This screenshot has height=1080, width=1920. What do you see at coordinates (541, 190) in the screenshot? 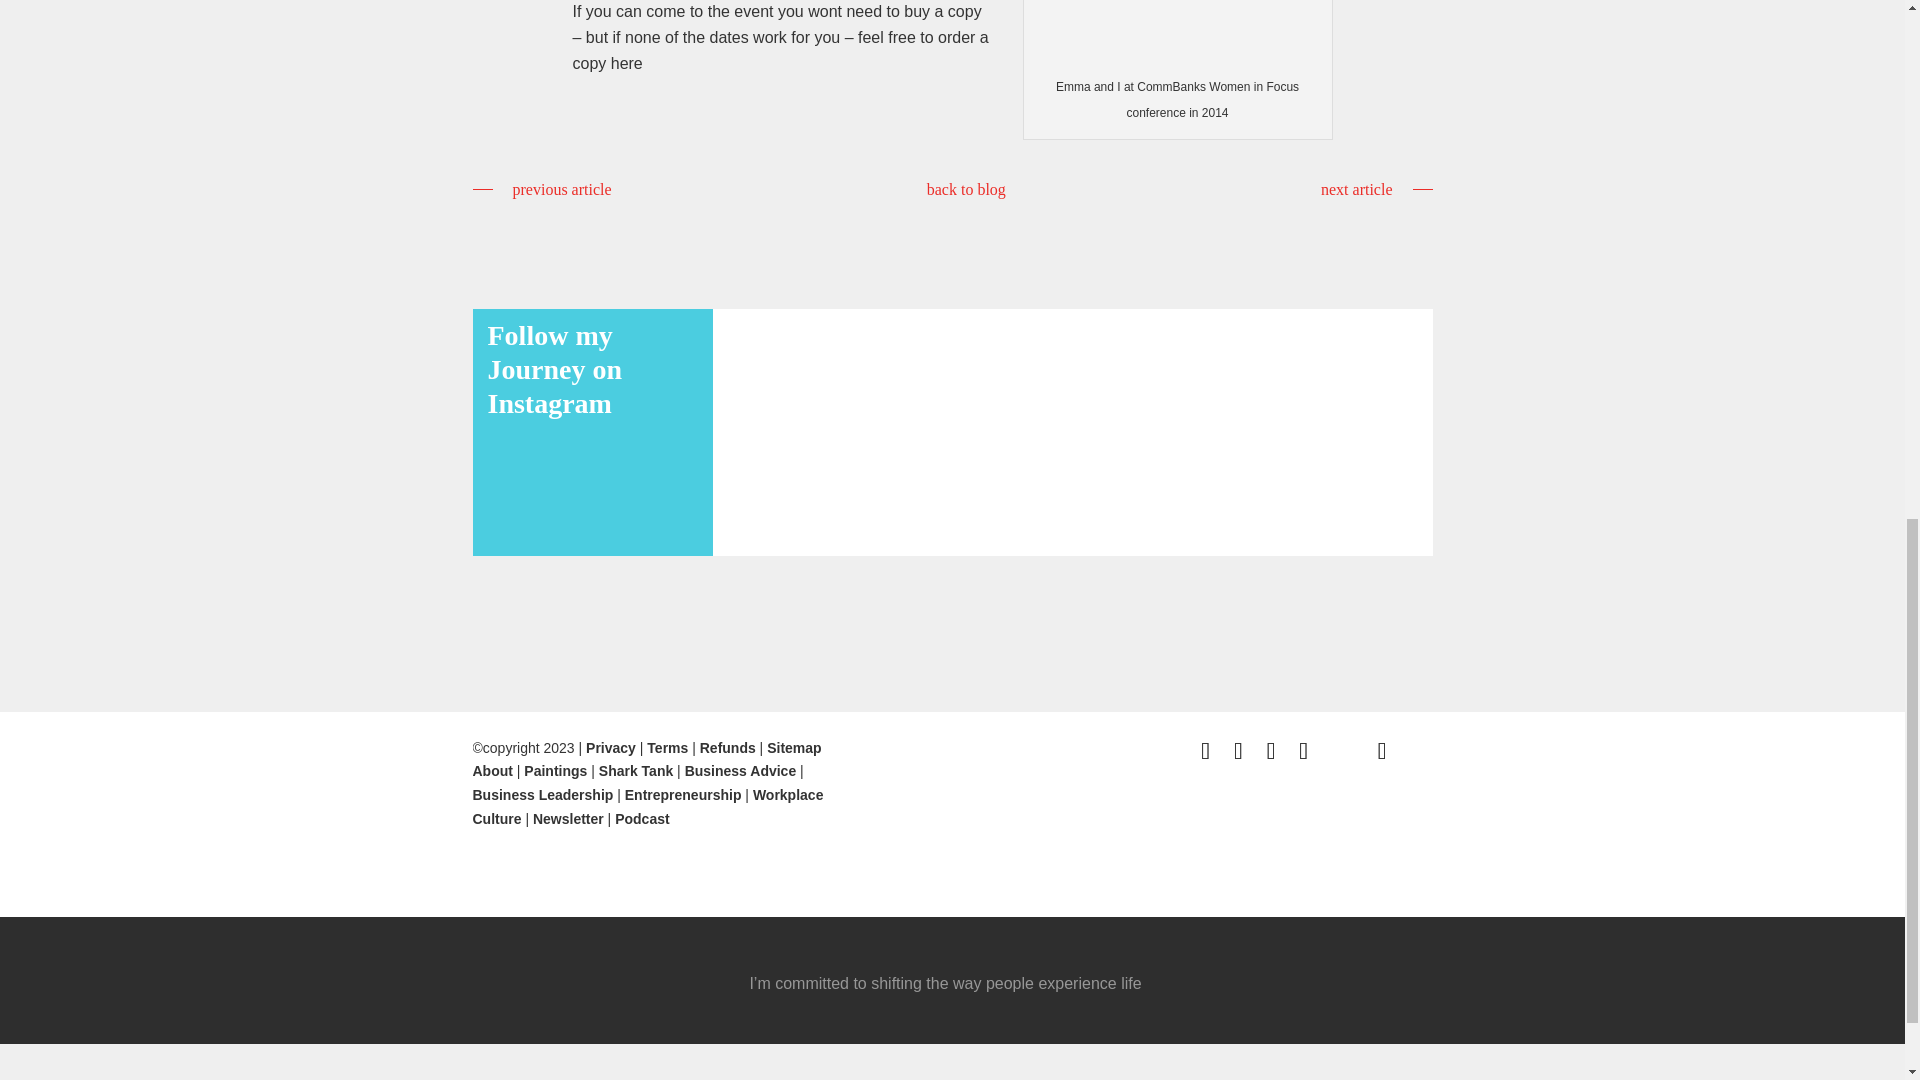
I see `previous article` at bounding box center [541, 190].